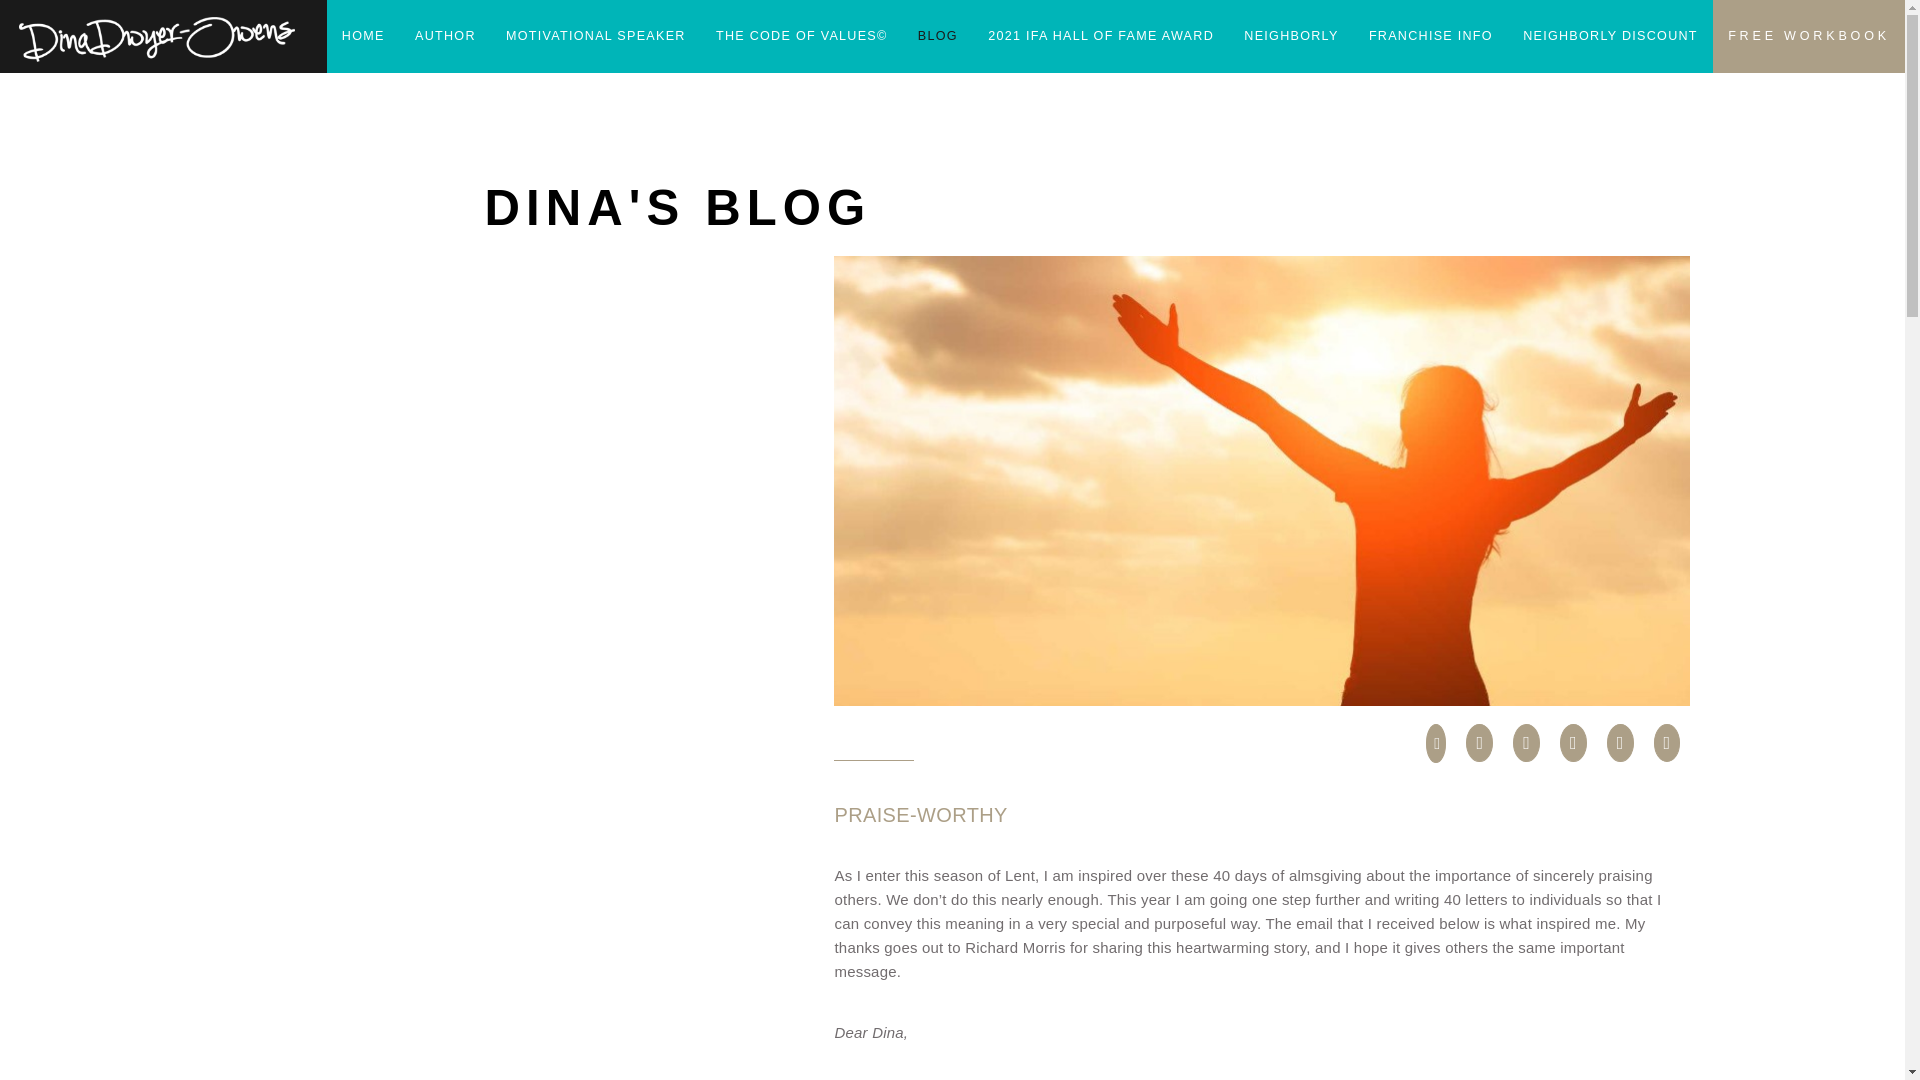  What do you see at coordinates (445, 36) in the screenshot?
I see `AUTHOR` at bounding box center [445, 36].